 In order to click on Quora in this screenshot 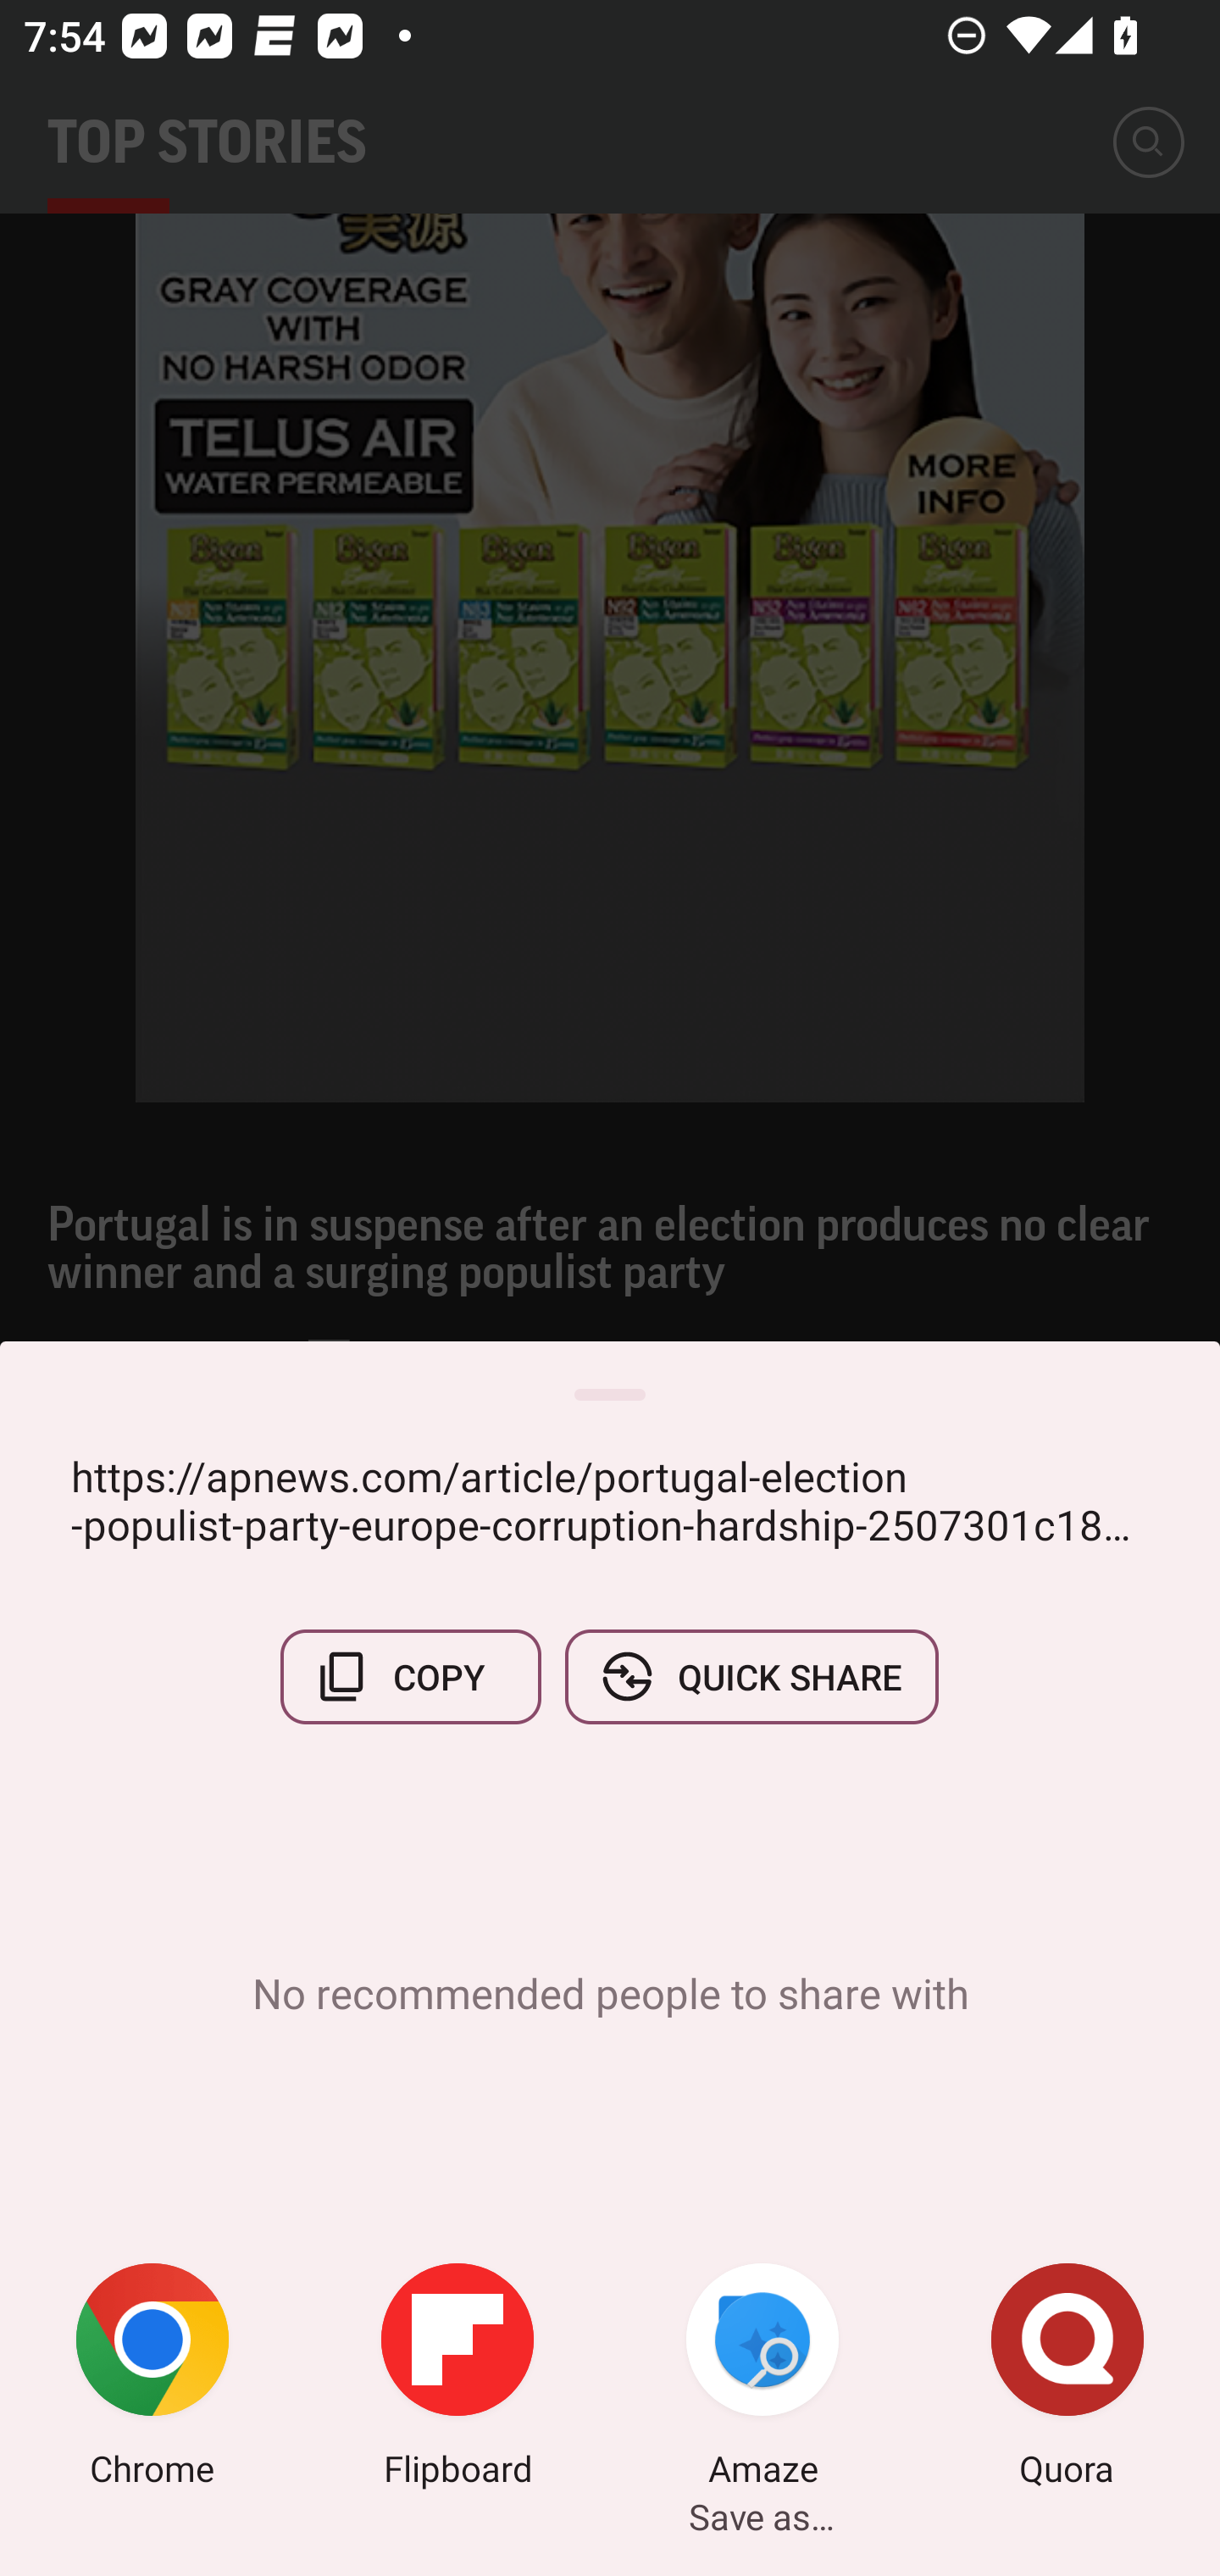, I will do `click(1067, 2379)`.